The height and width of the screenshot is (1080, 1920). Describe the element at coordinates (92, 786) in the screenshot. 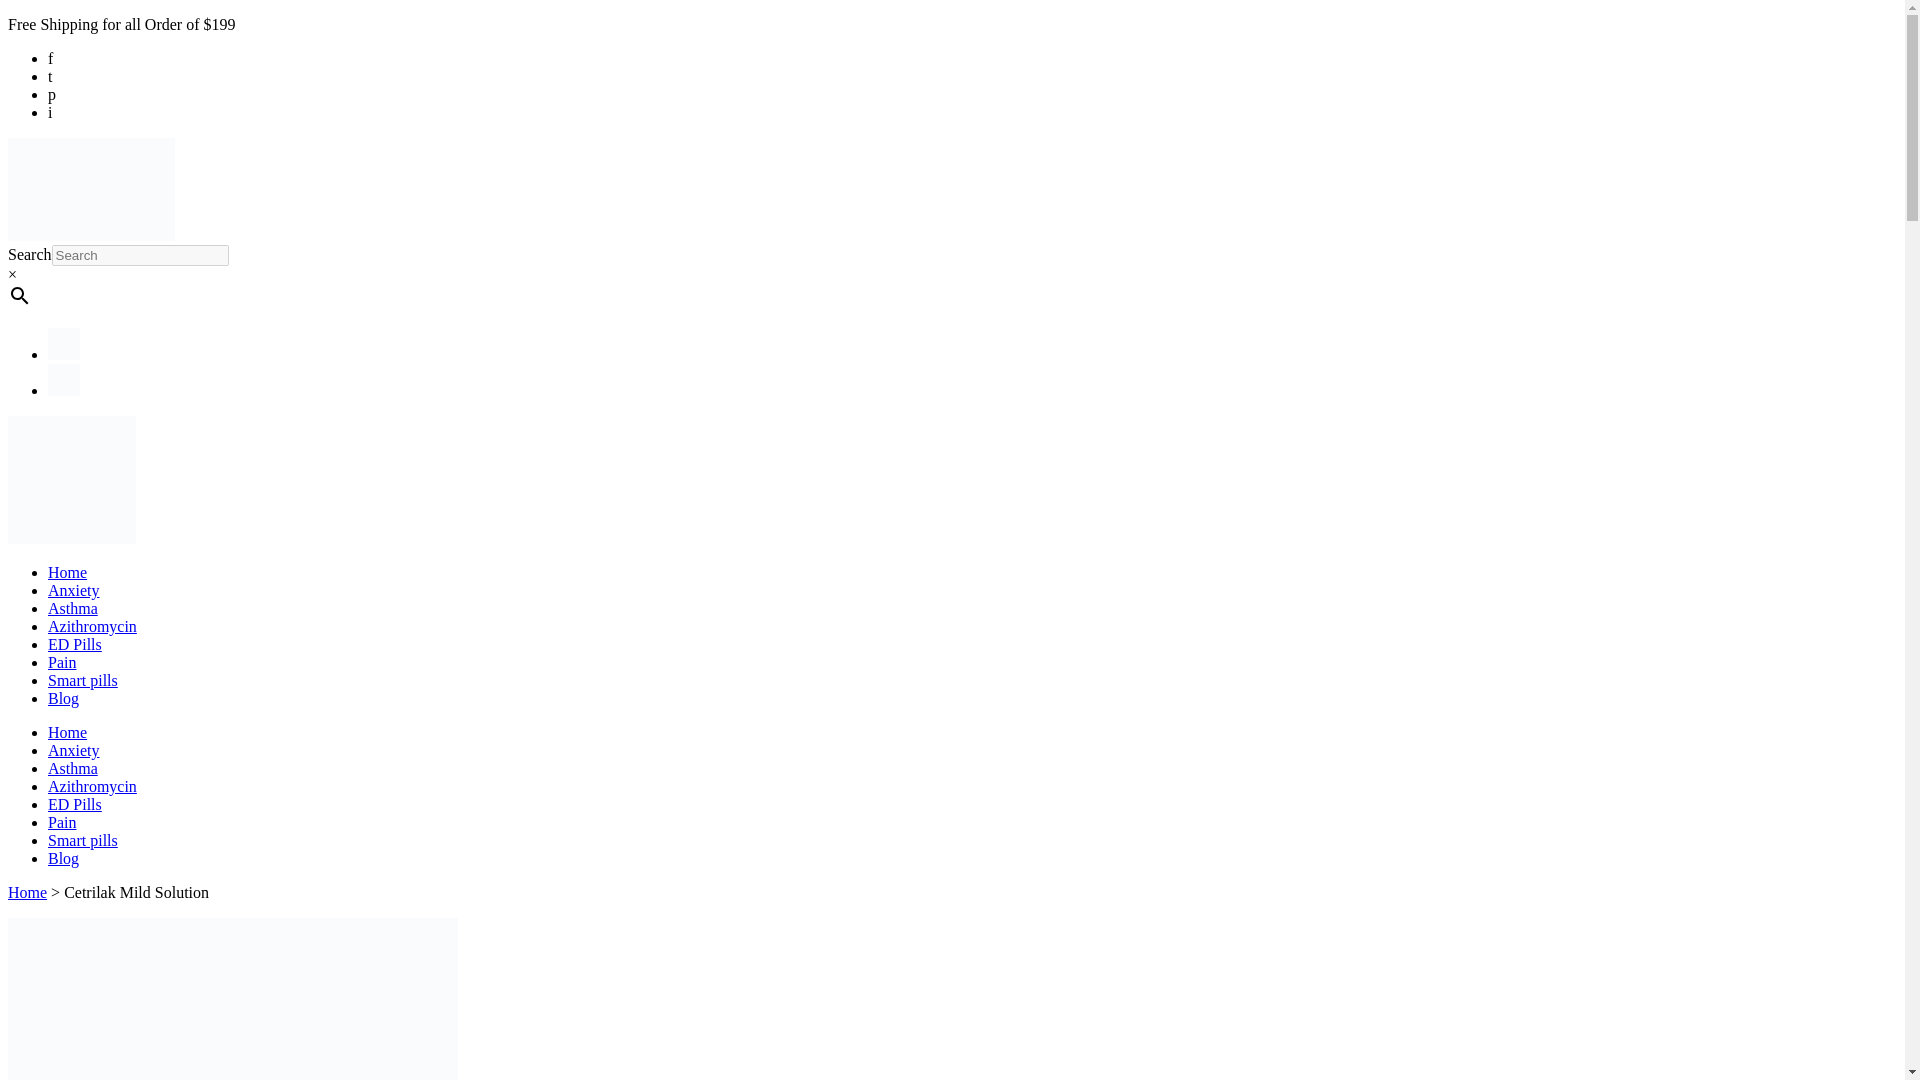

I see `Azithromycin` at that location.